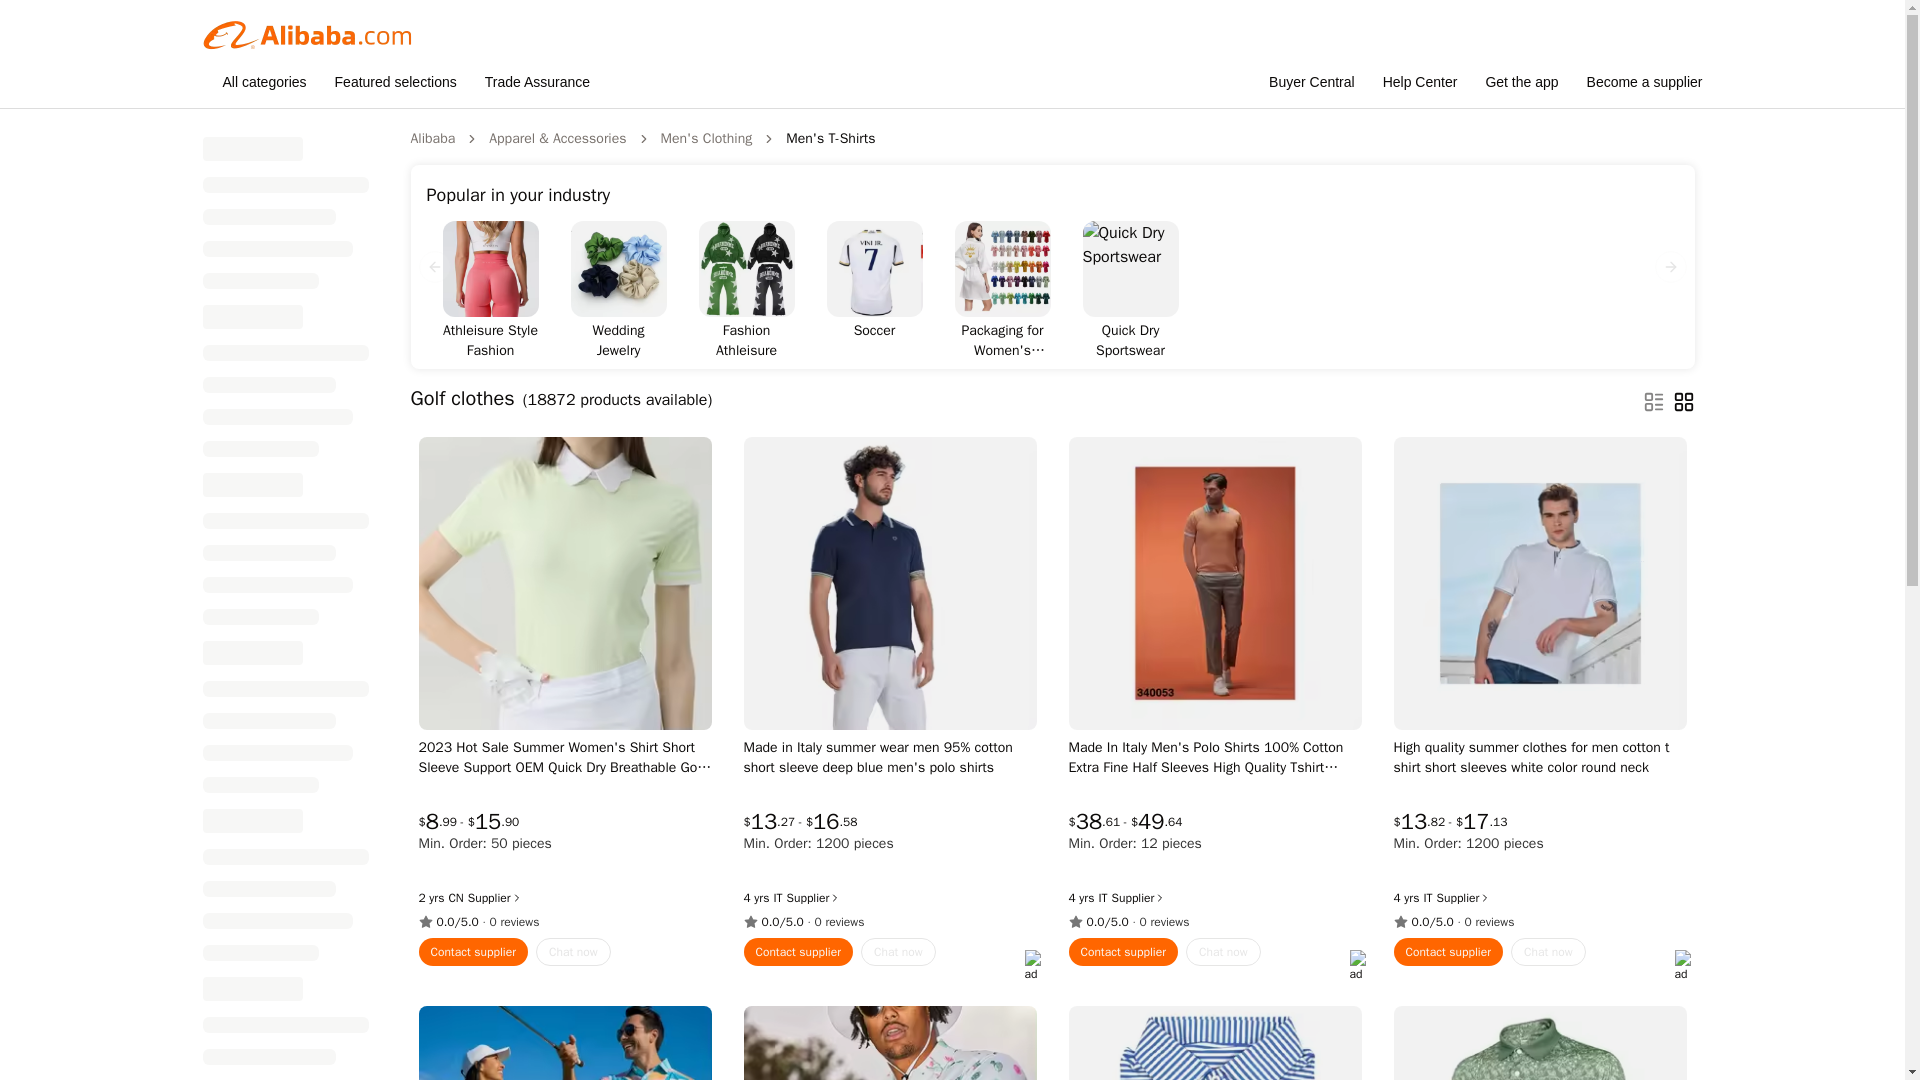  What do you see at coordinates (495, 898) in the screenshot?
I see `Supplier` at bounding box center [495, 898].